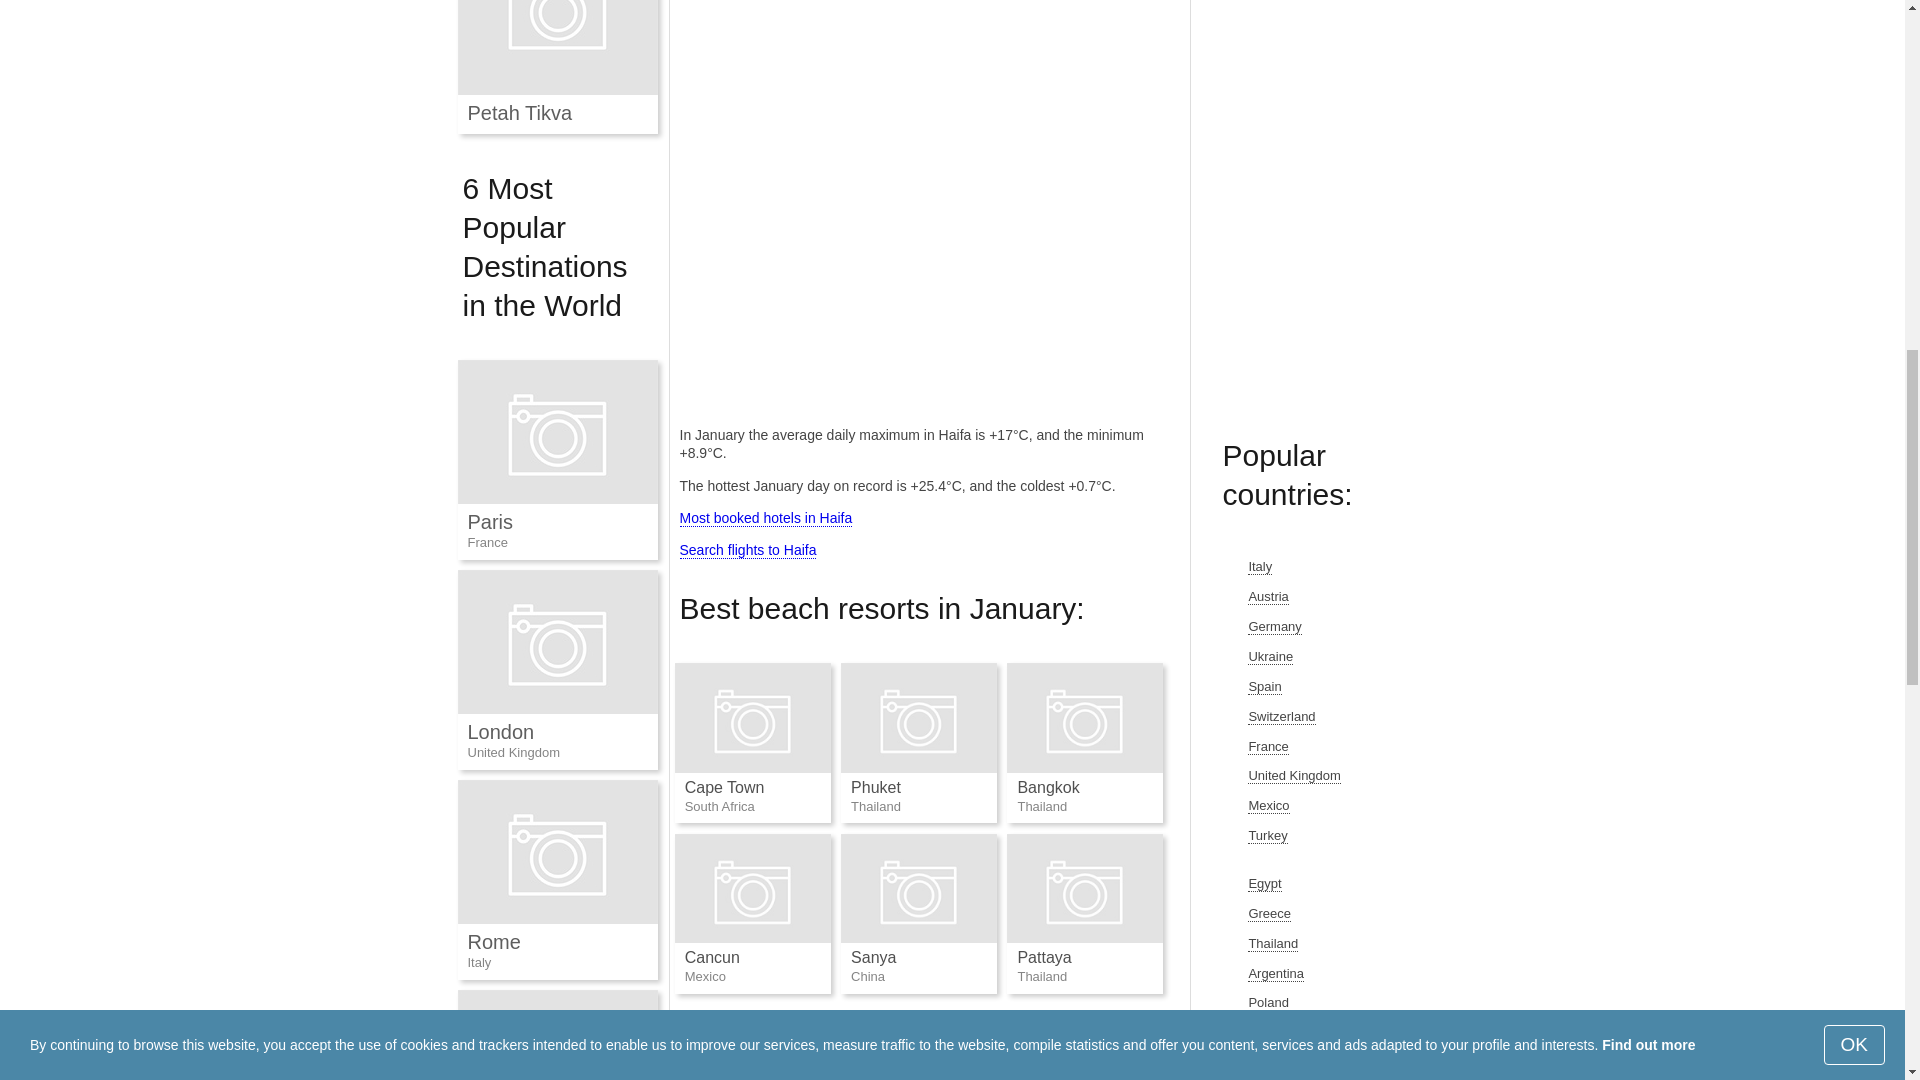 This screenshot has width=1920, height=1080. What do you see at coordinates (1048, 786) in the screenshot?
I see `Bangkok` at bounding box center [1048, 786].